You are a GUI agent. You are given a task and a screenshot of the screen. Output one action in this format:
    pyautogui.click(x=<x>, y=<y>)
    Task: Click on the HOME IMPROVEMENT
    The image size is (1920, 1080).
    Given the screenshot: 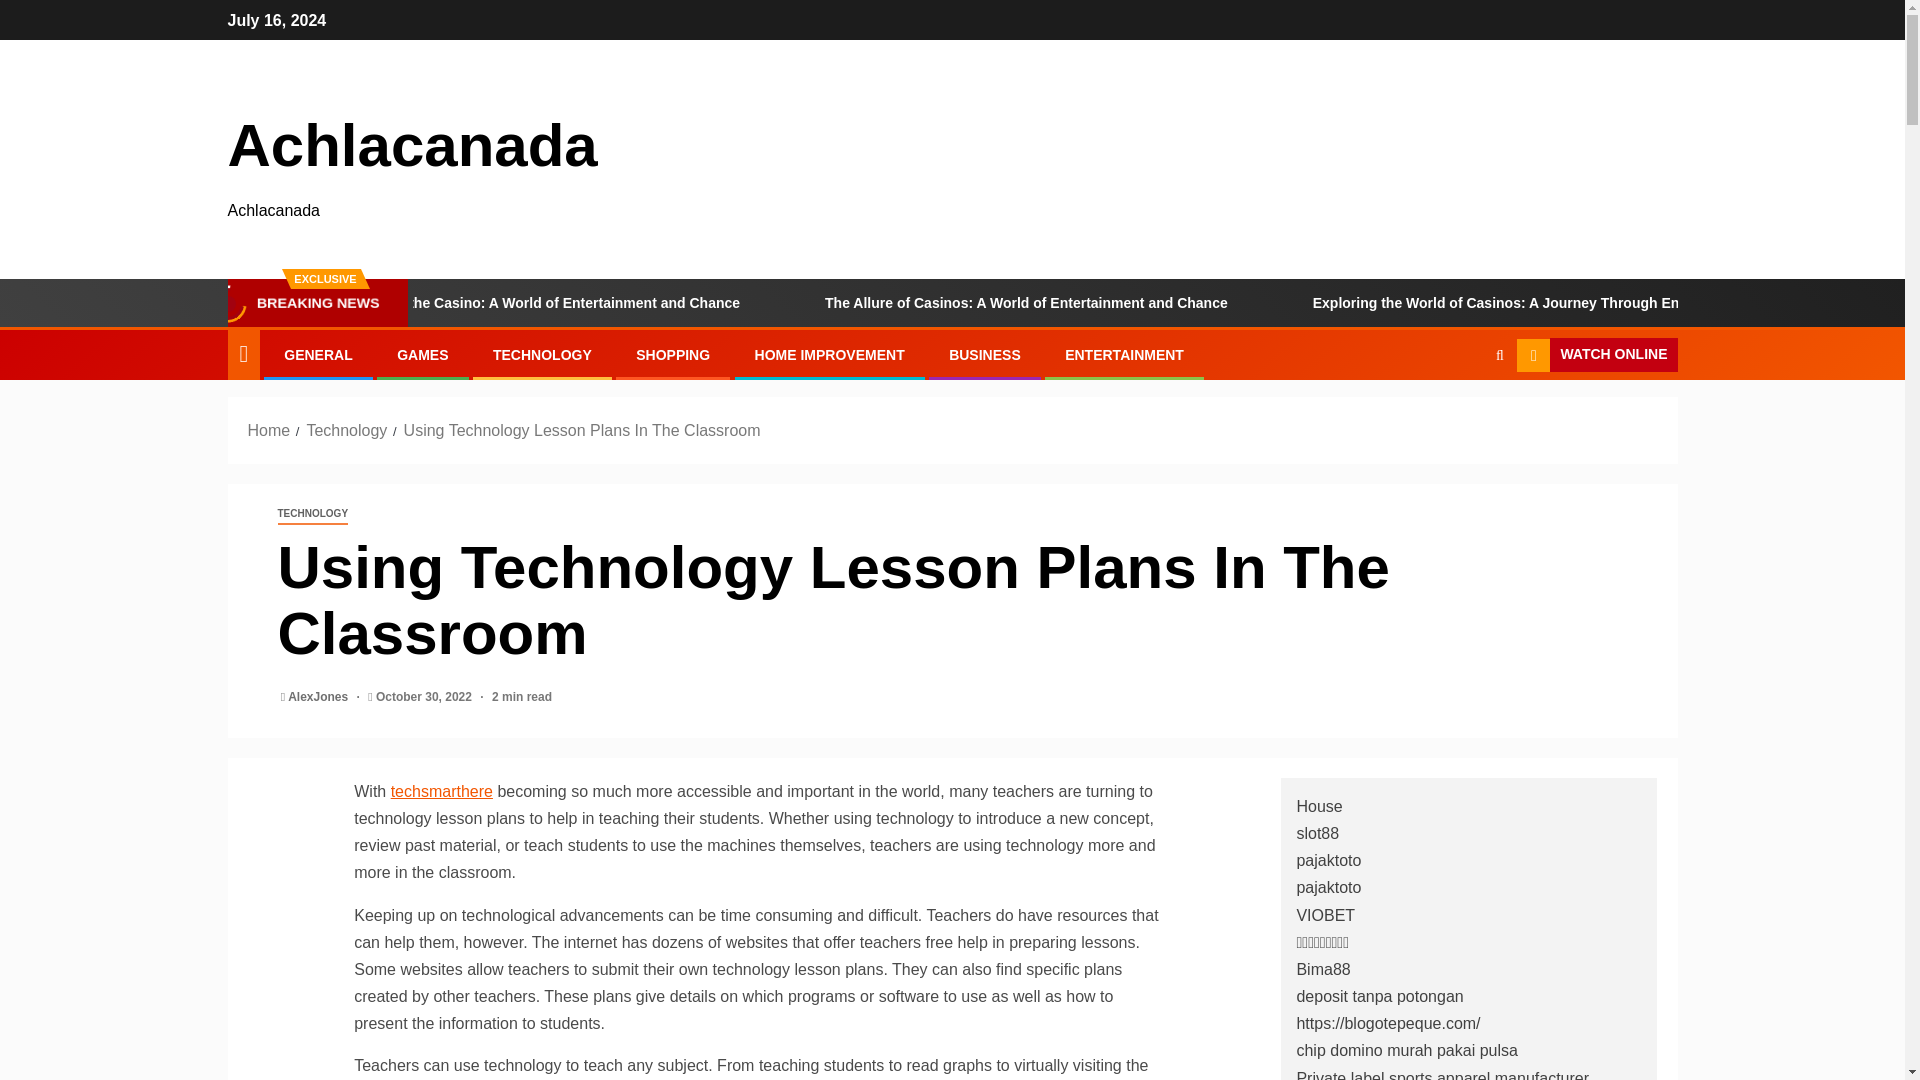 What is the action you would take?
    pyautogui.click(x=829, y=354)
    